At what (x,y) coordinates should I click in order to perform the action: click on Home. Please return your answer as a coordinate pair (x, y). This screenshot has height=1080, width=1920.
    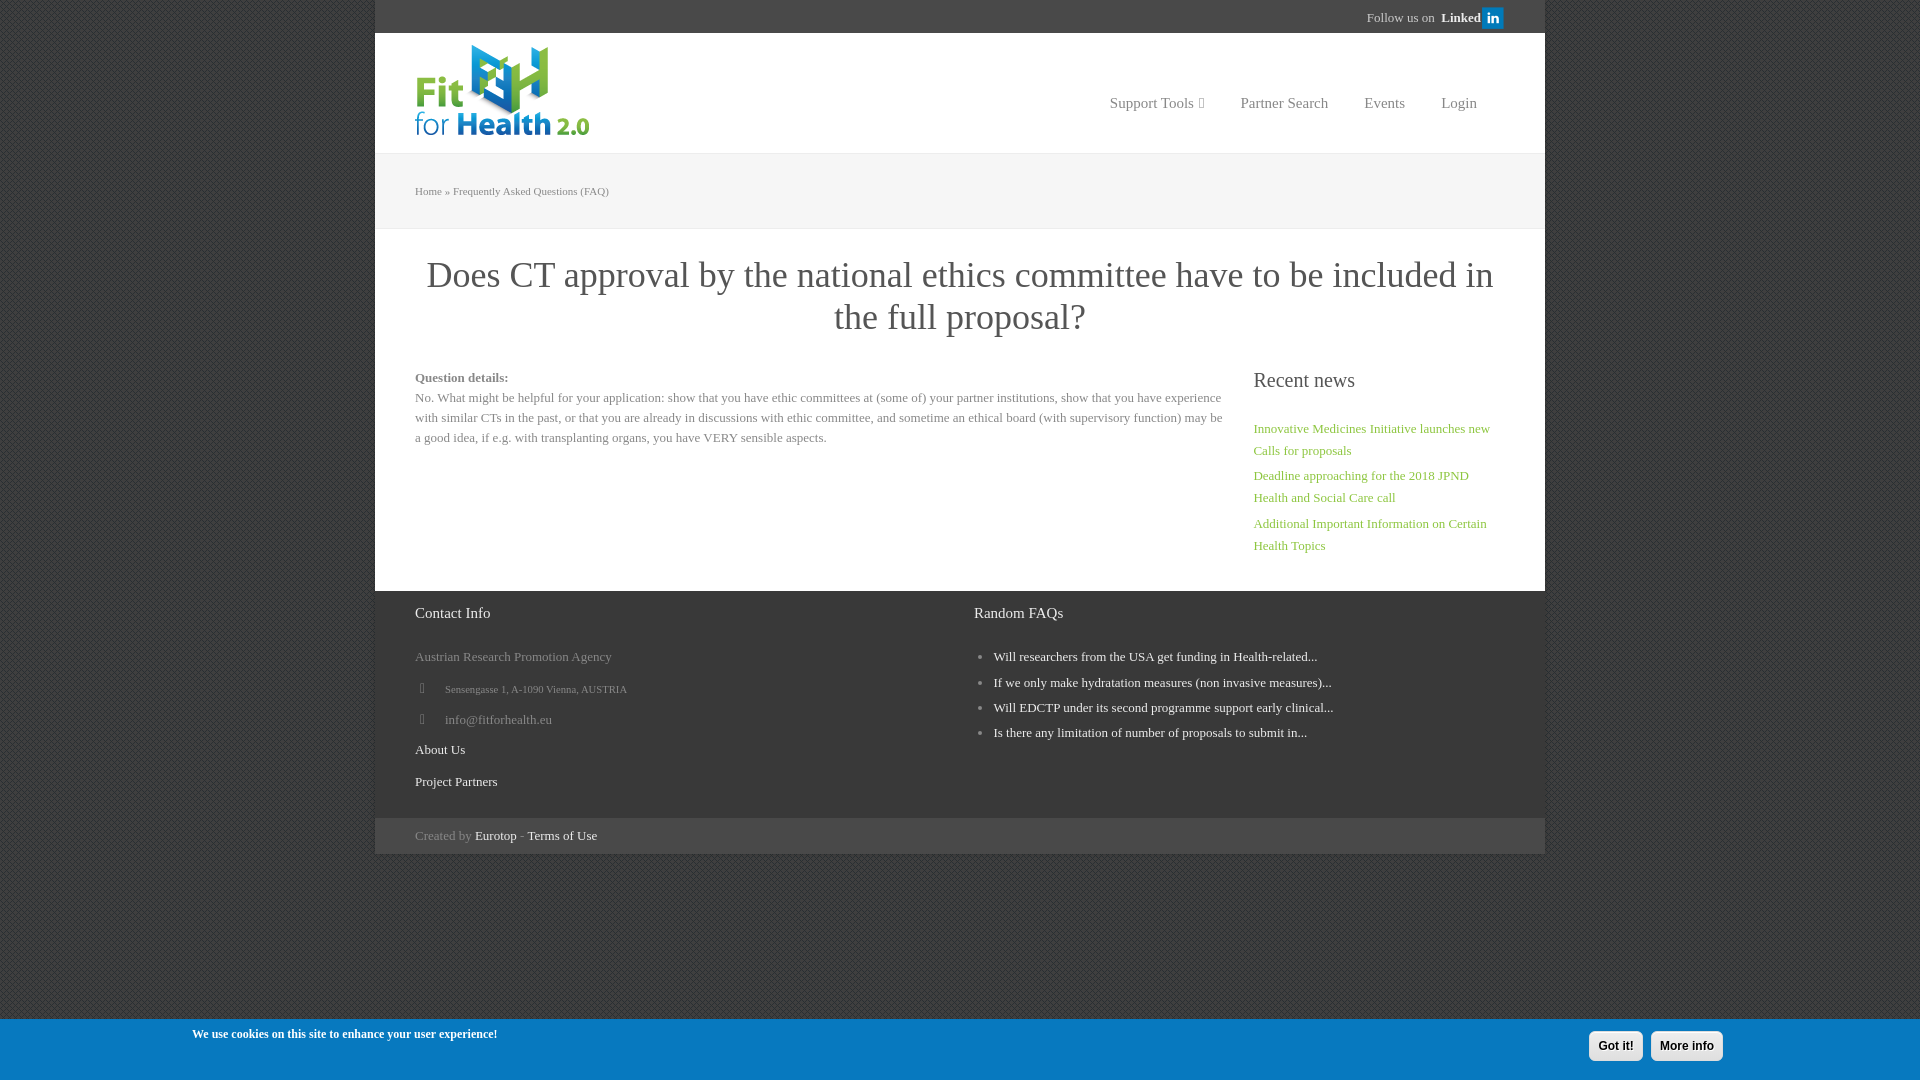
    Looking at the image, I should click on (428, 190).